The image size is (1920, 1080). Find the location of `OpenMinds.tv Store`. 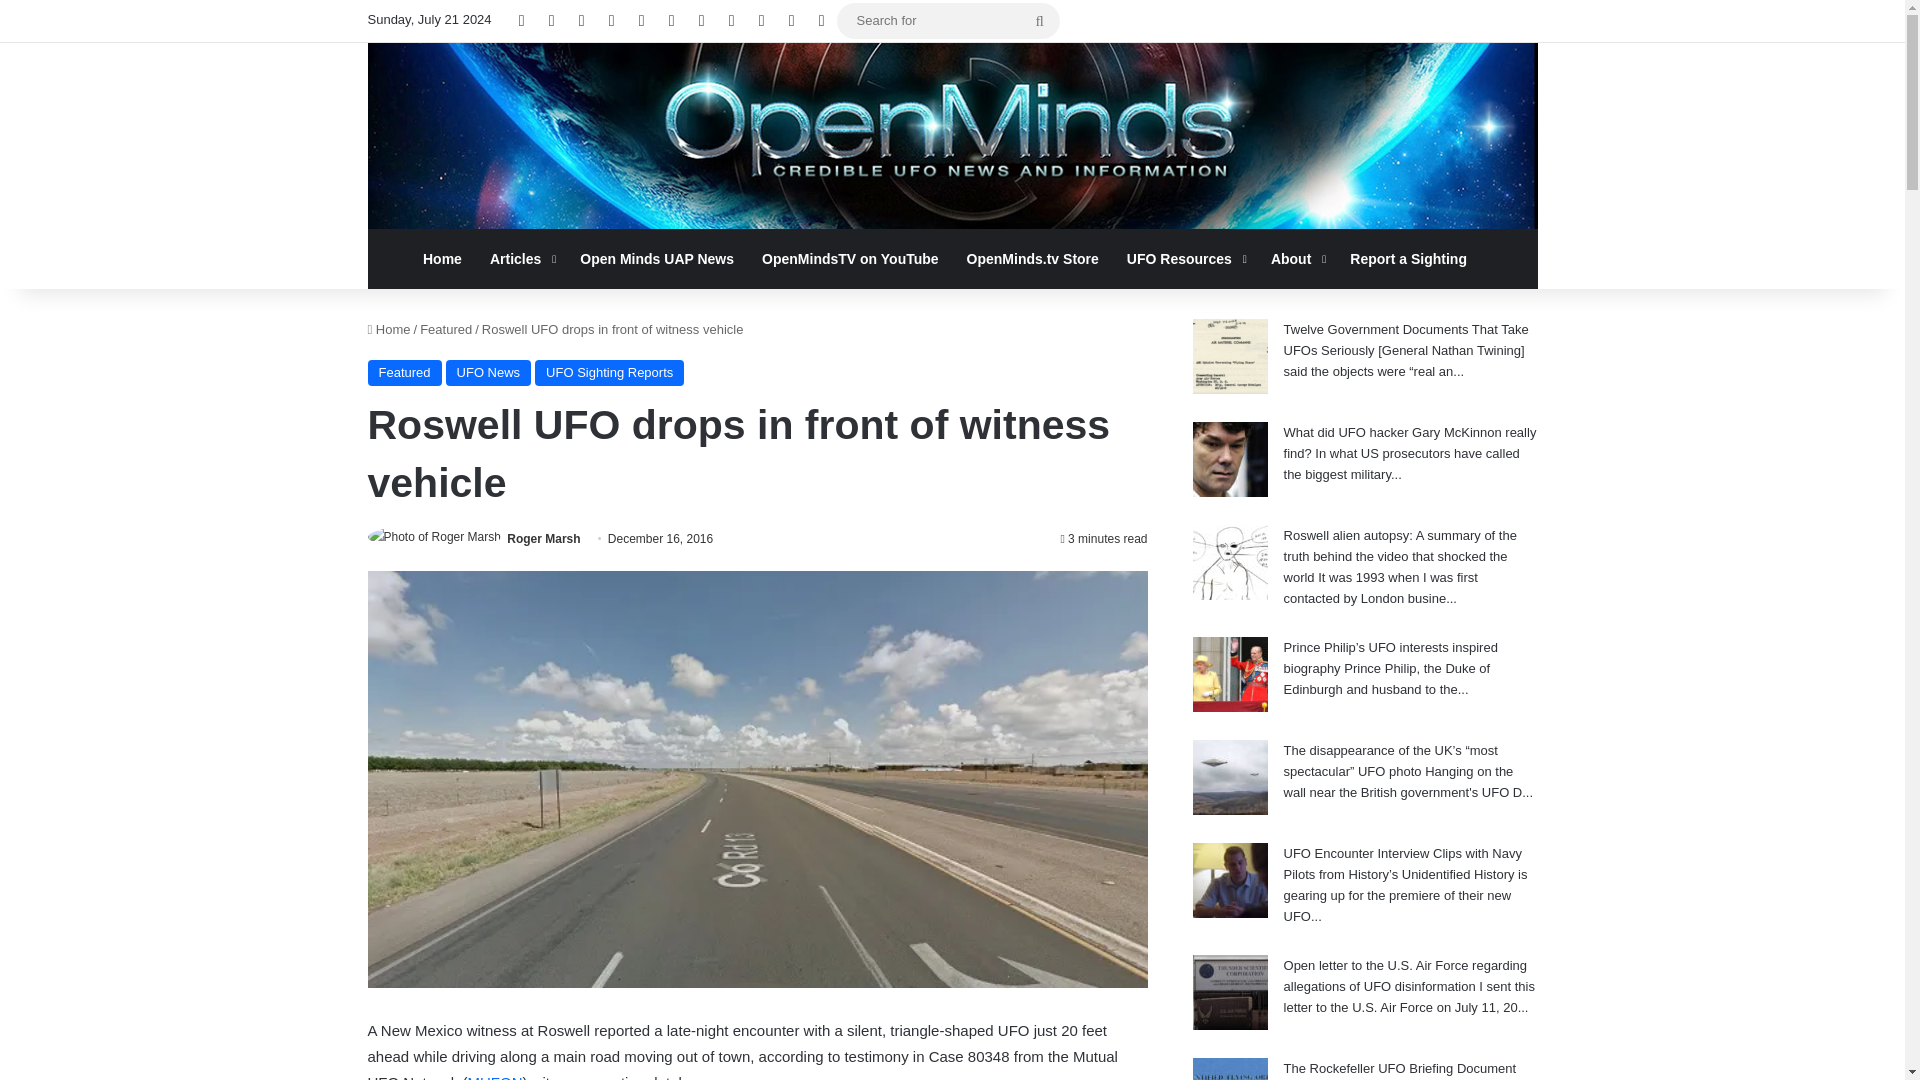

OpenMinds.tv Store is located at coordinates (1032, 258).